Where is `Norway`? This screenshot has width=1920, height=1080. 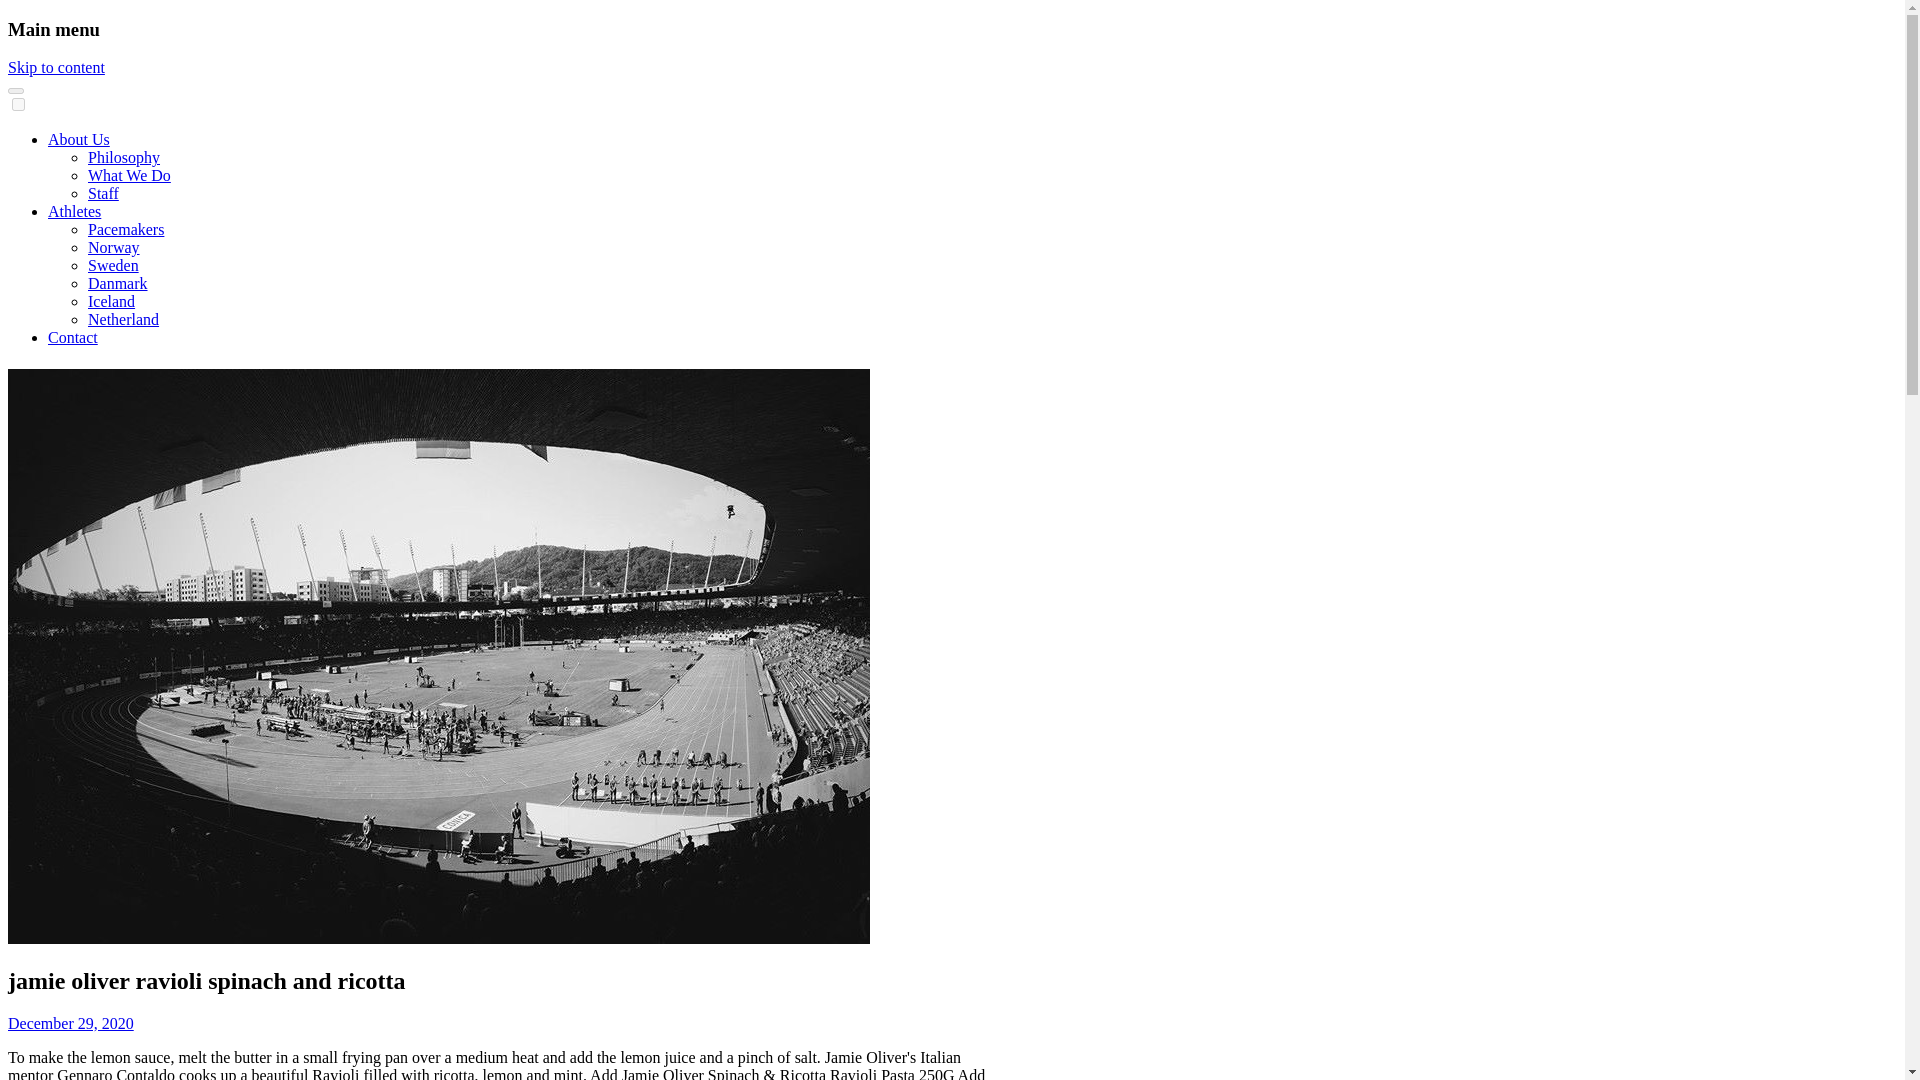
Norway is located at coordinates (114, 246).